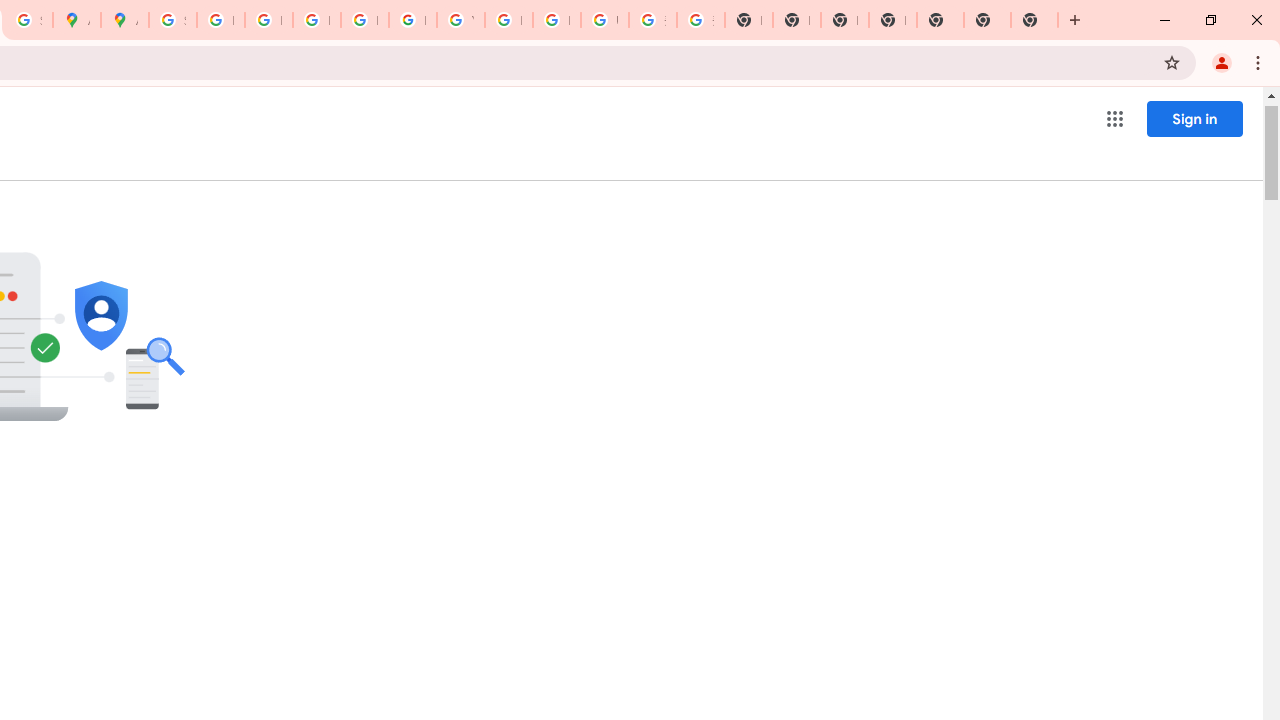 This screenshot has height=720, width=1280. Describe the element at coordinates (892, 20) in the screenshot. I see `New Tab` at that location.